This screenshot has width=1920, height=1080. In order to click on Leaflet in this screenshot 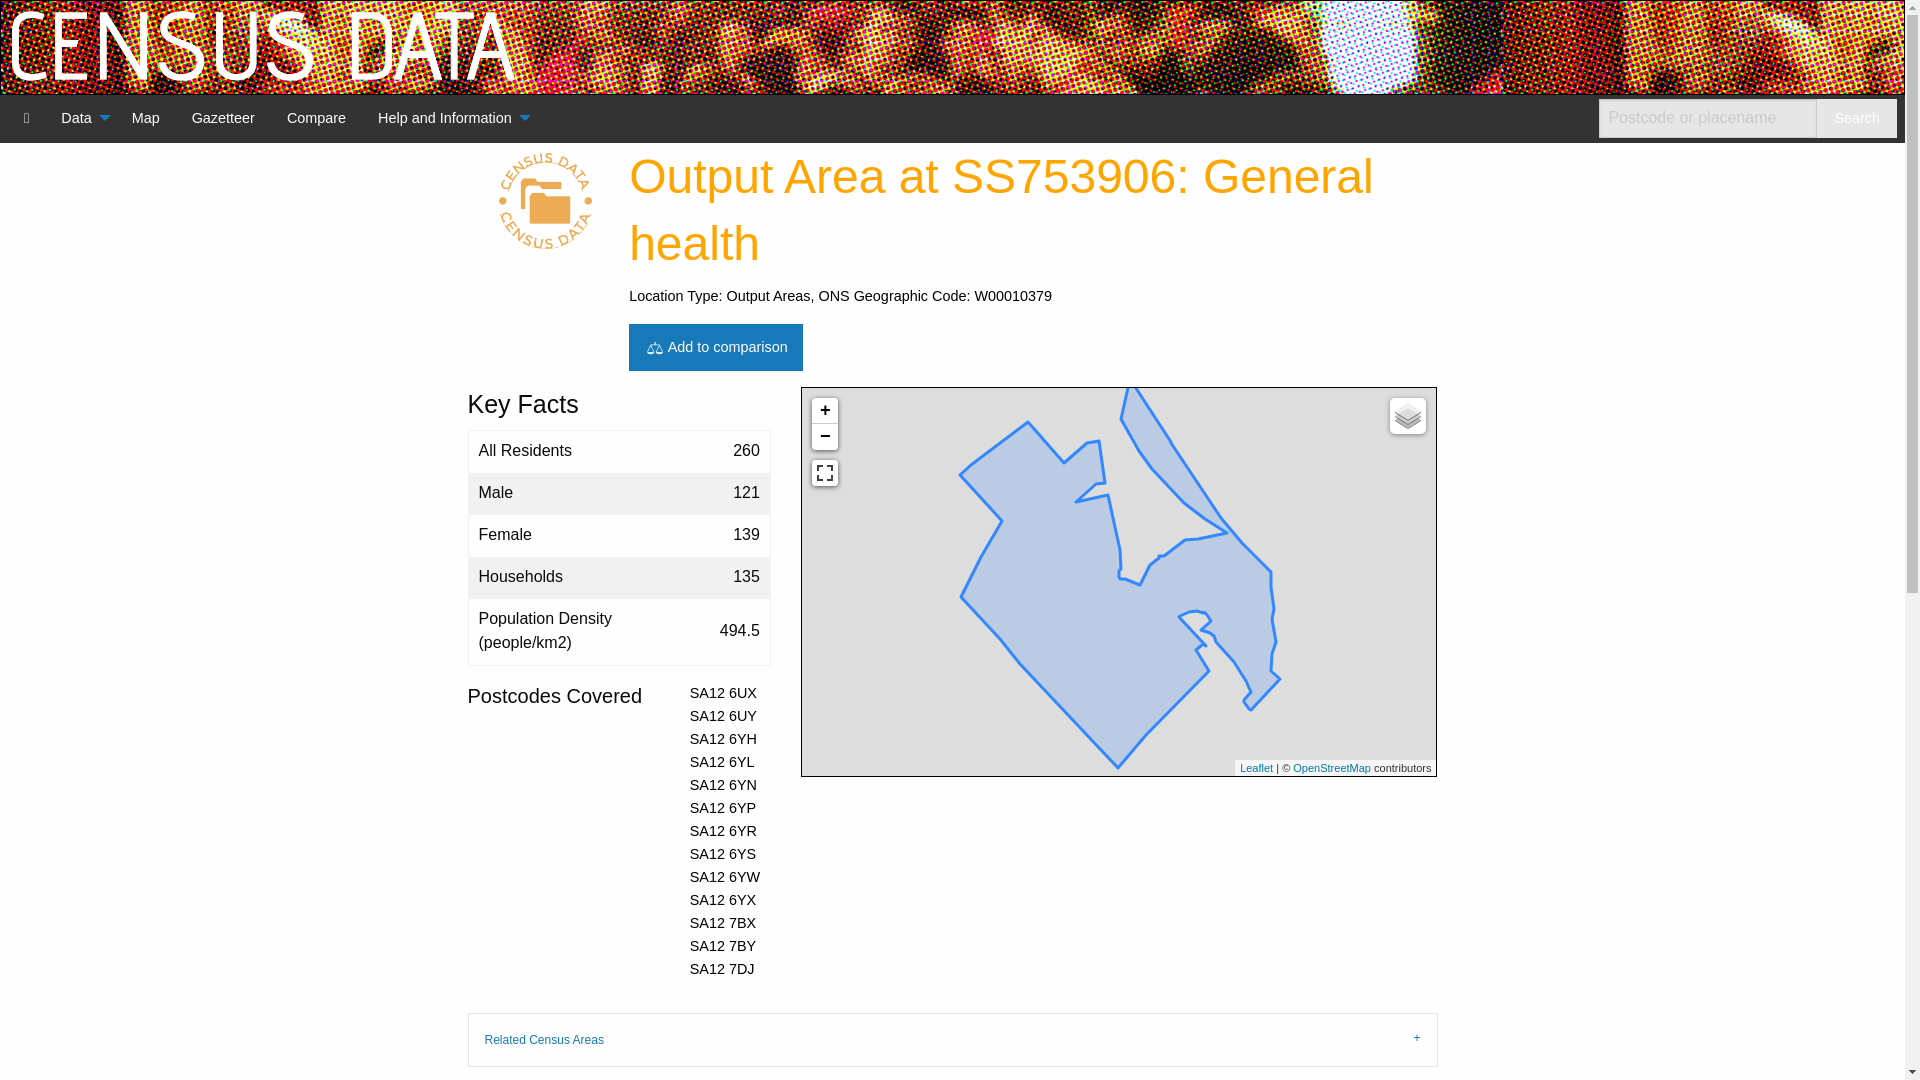, I will do `click(1256, 768)`.